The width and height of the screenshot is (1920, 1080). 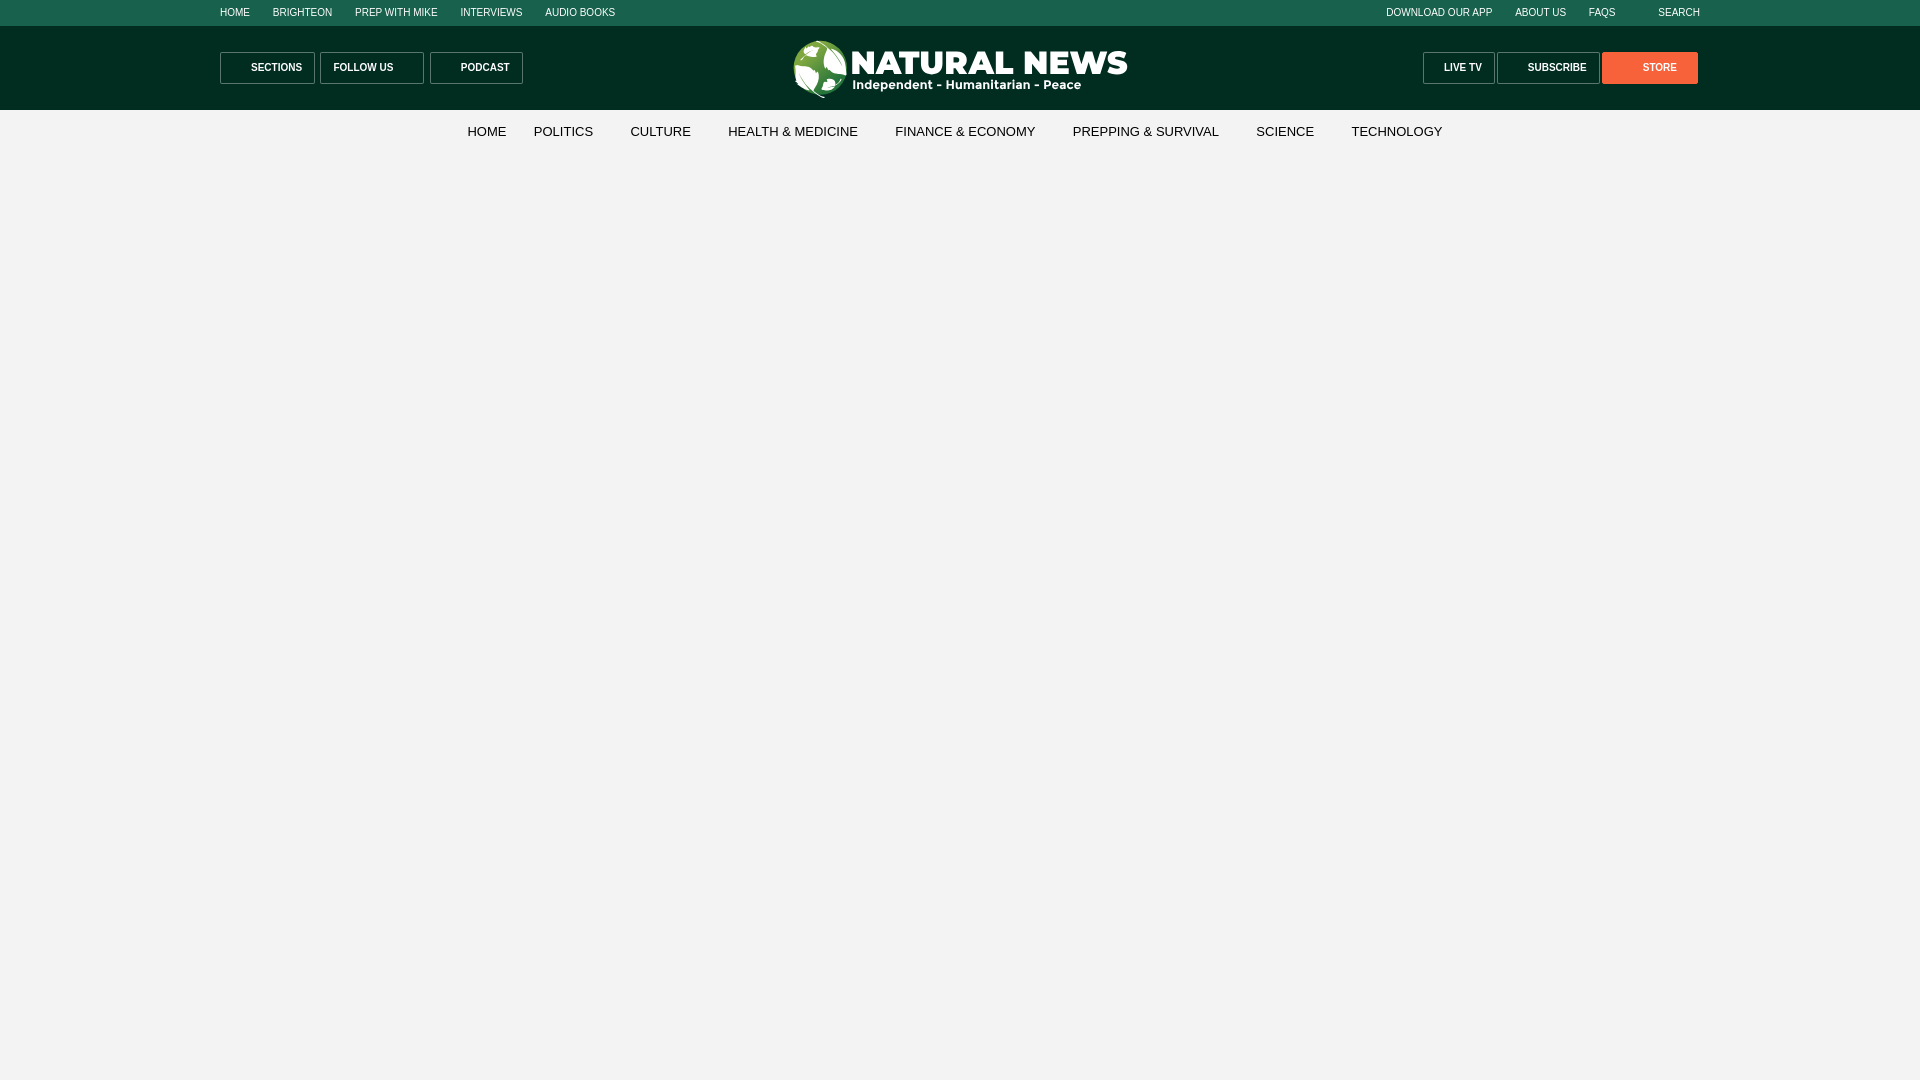 I want to click on PREP WITH MIKE, so click(x=396, y=12).